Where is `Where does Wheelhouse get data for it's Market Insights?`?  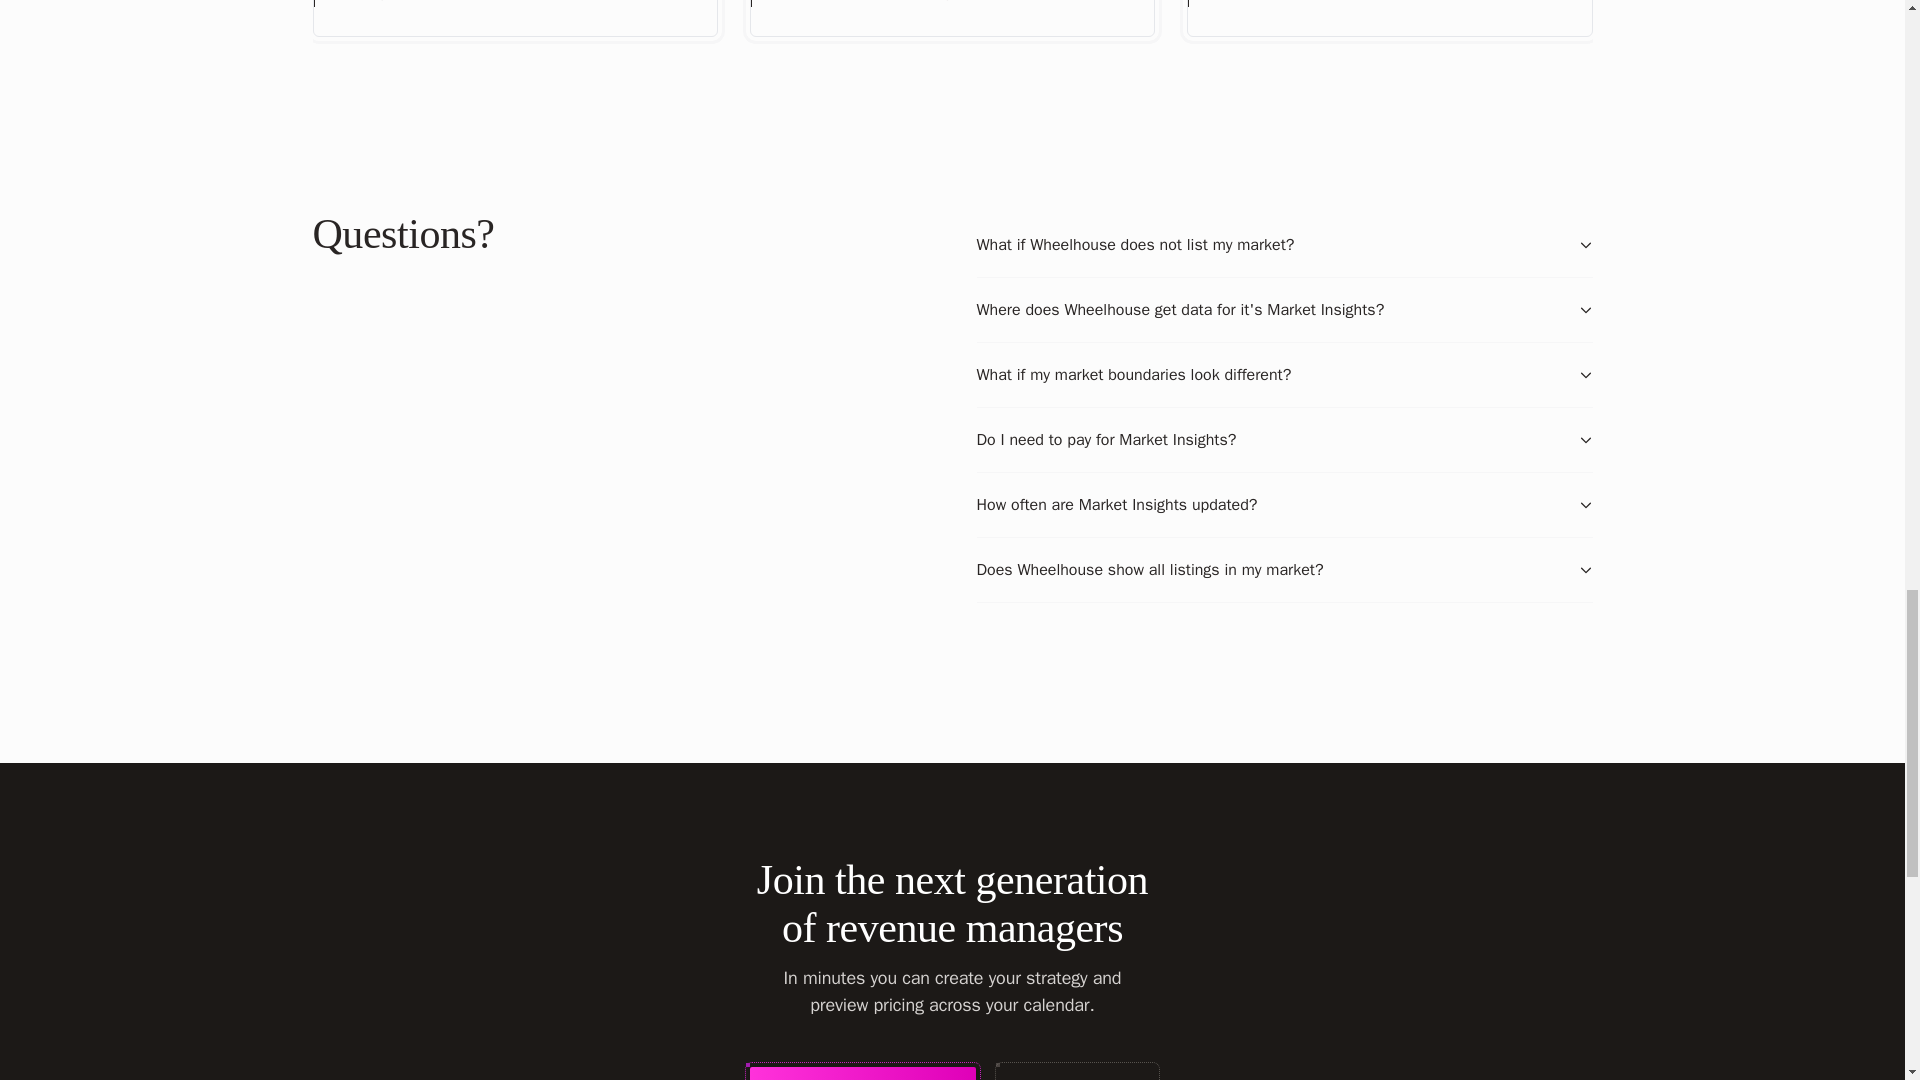
Where does Wheelhouse get data for it's Market Insights? is located at coordinates (1283, 310).